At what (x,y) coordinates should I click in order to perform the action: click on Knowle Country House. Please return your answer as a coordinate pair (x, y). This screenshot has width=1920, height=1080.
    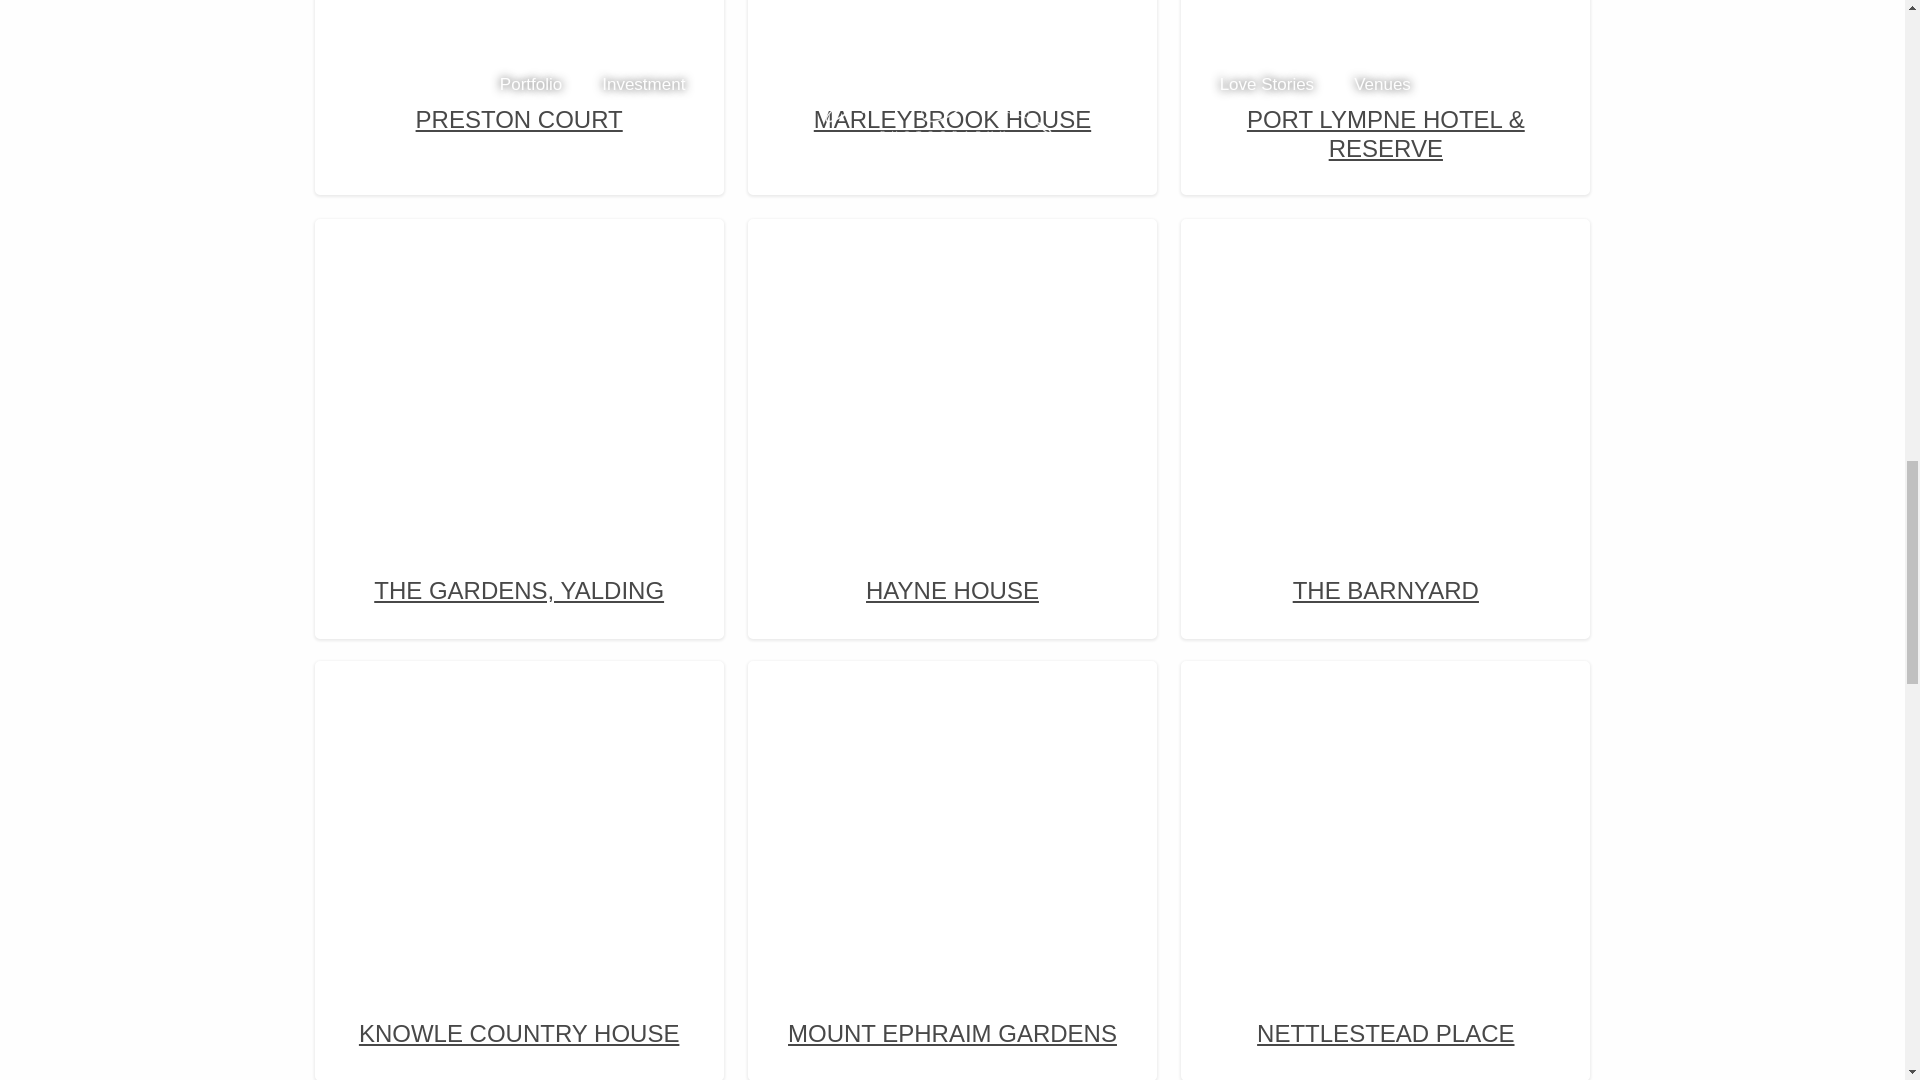
    Looking at the image, I should click on (519, 806).